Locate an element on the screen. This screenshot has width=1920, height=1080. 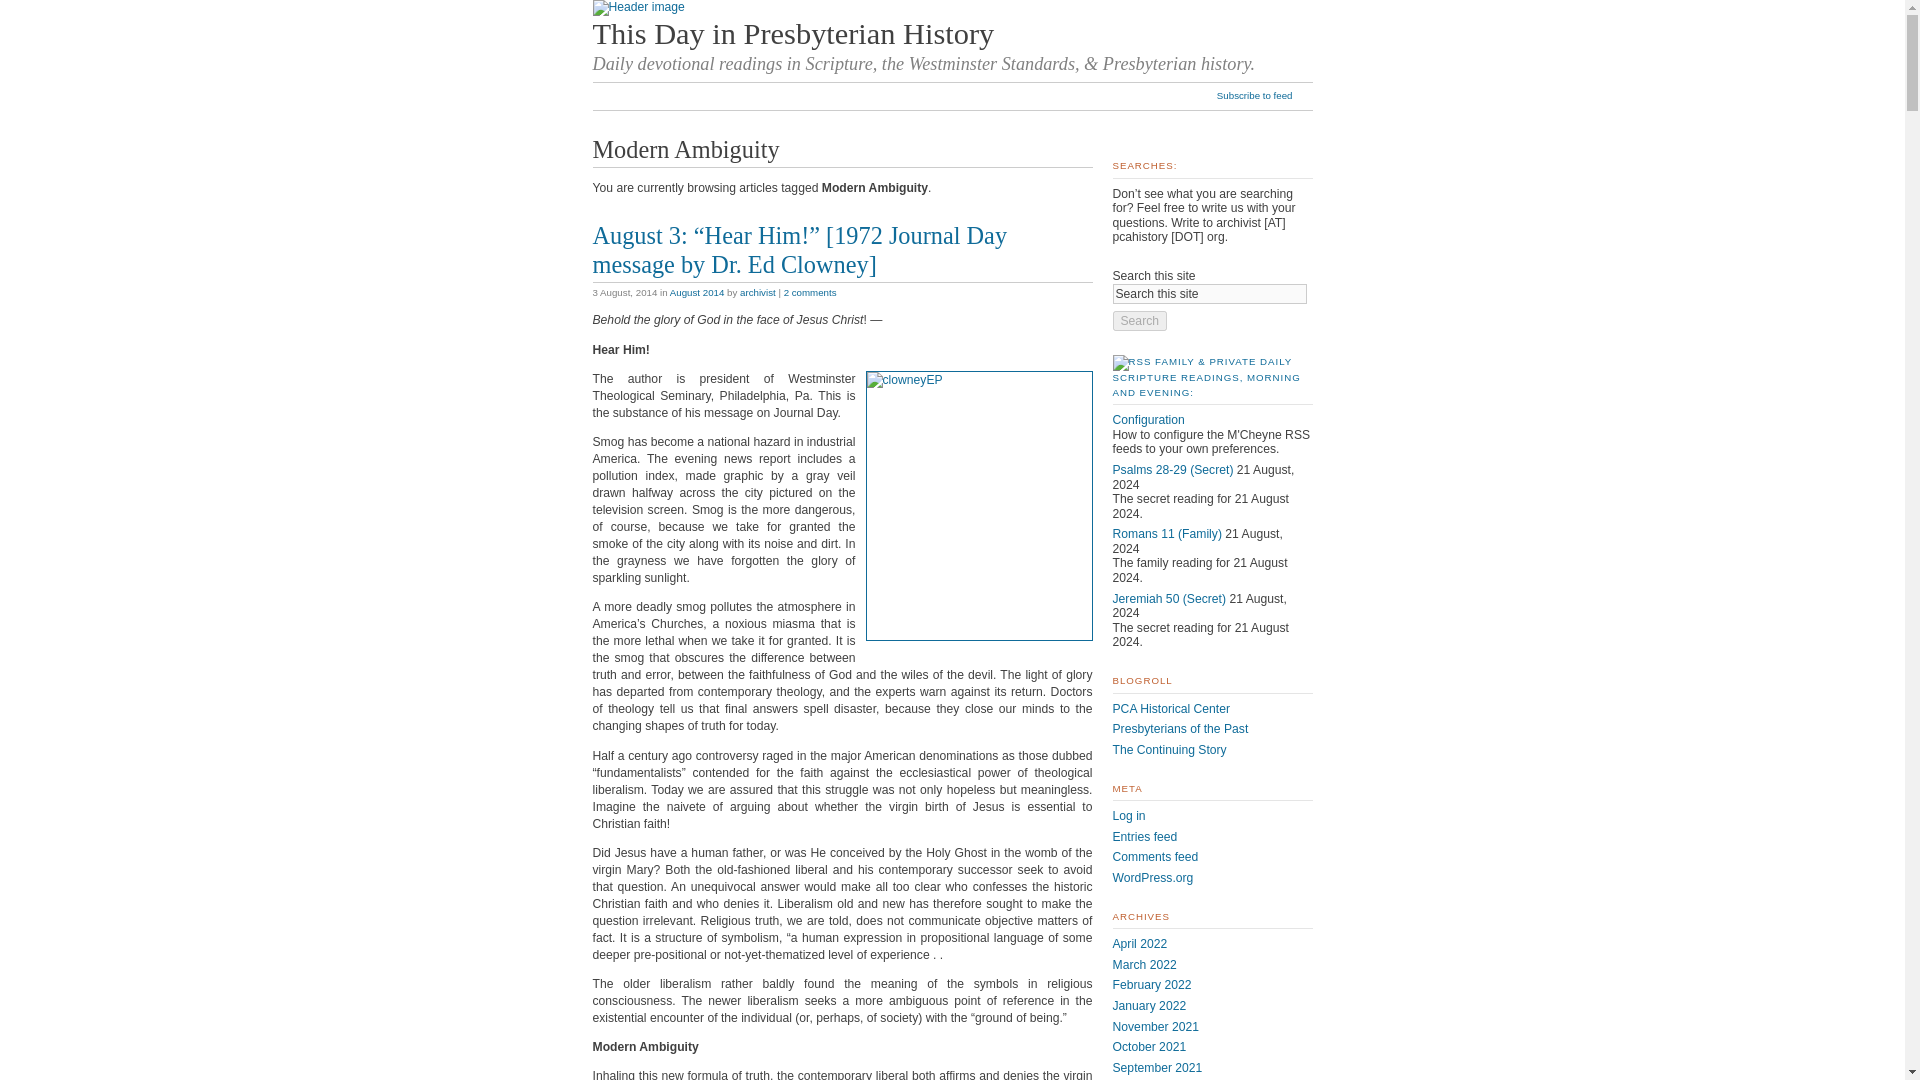
2 comments is located at coordinates (810, 292).